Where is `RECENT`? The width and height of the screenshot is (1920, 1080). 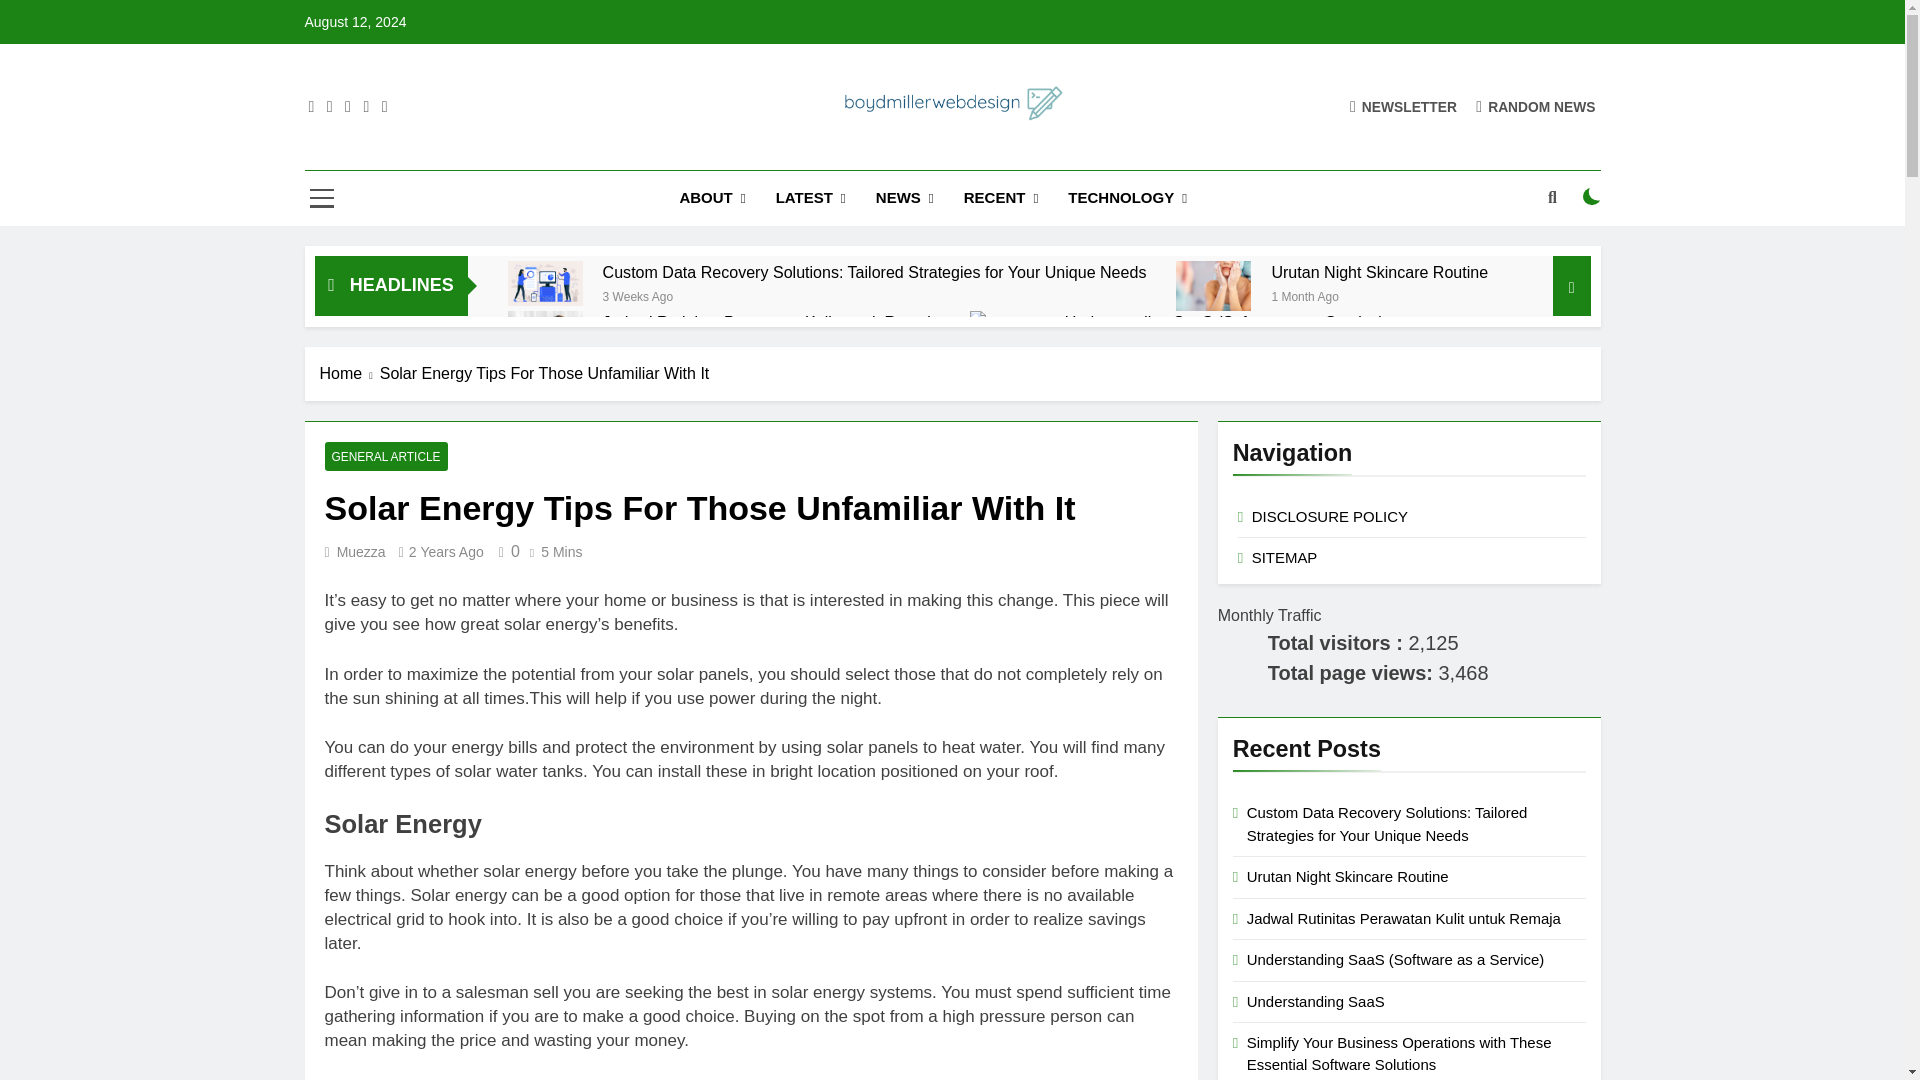 RECENT is located at coordinates (1001, 198).